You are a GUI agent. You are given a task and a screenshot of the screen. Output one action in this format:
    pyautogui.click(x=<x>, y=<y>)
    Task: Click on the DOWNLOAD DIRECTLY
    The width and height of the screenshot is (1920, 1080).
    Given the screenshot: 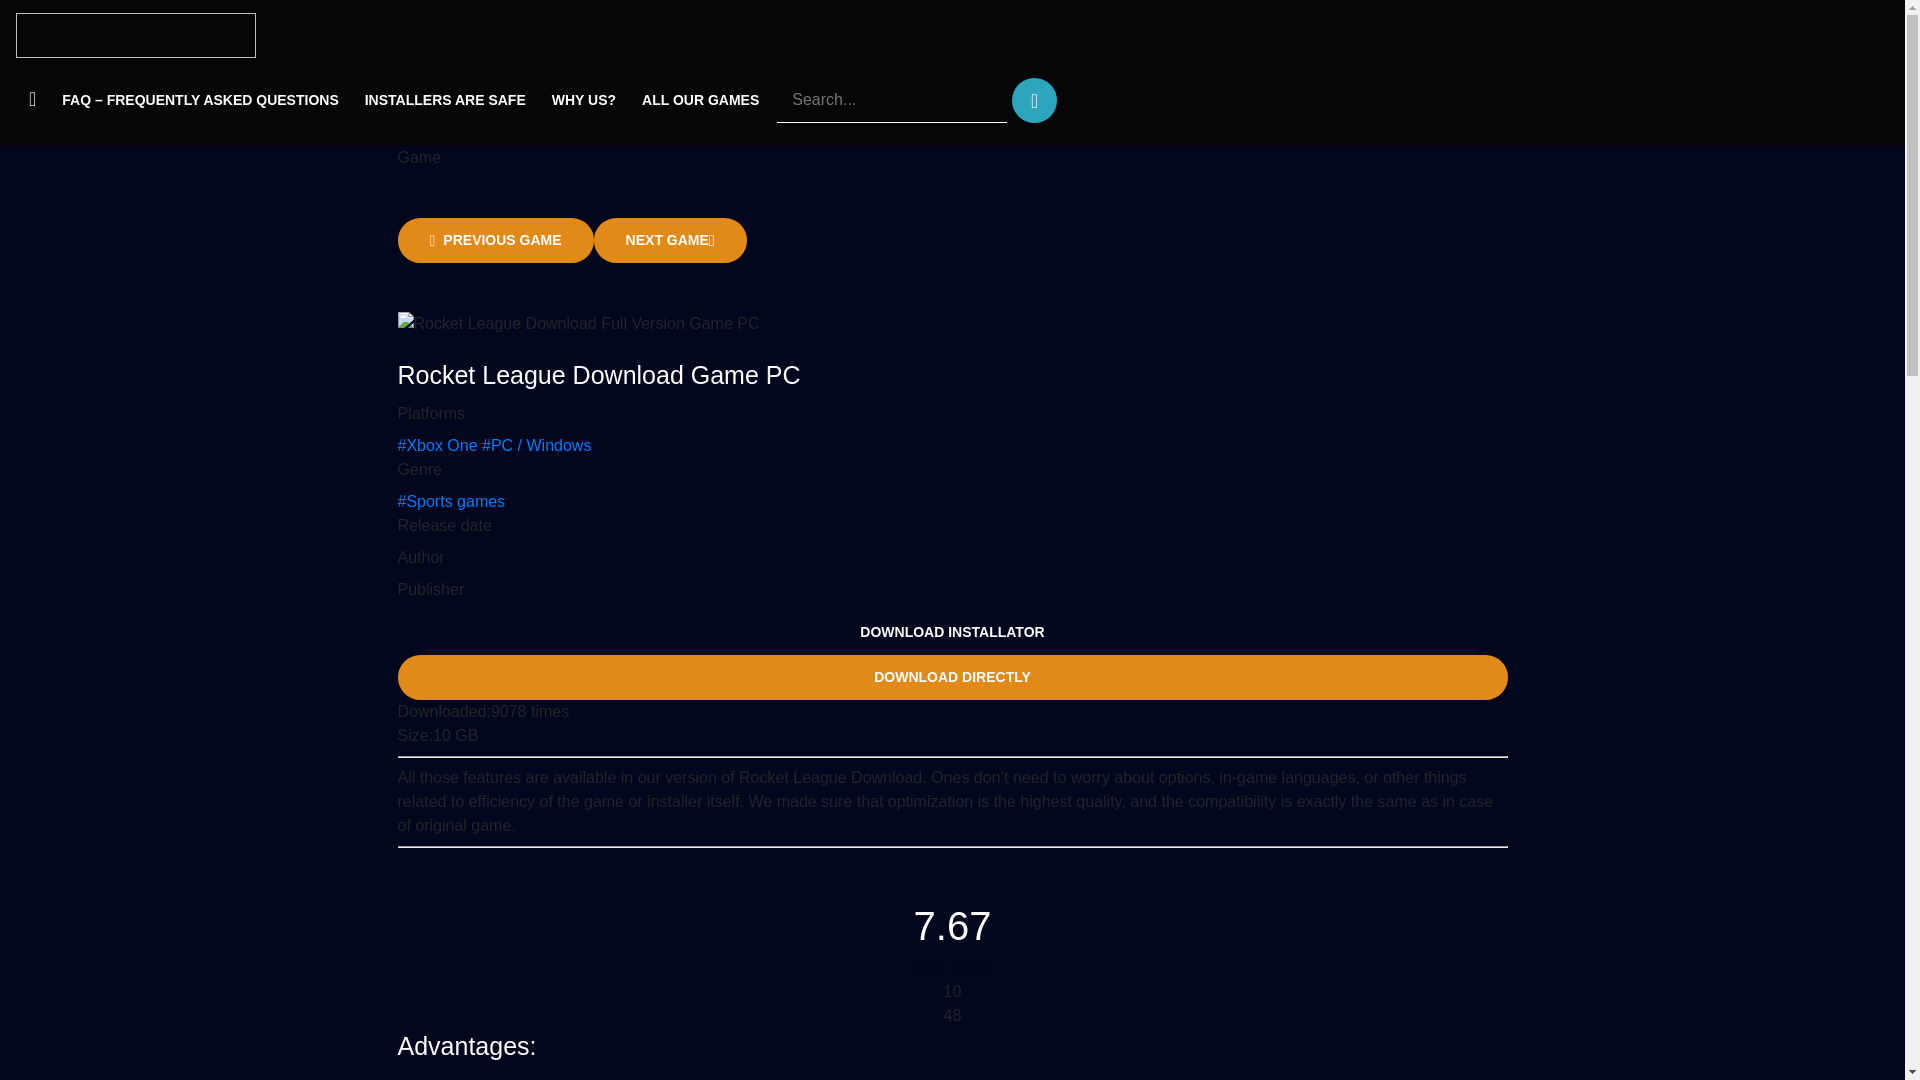 What is the action you would take?
    pyautogui.click(x=952, y=676)
    